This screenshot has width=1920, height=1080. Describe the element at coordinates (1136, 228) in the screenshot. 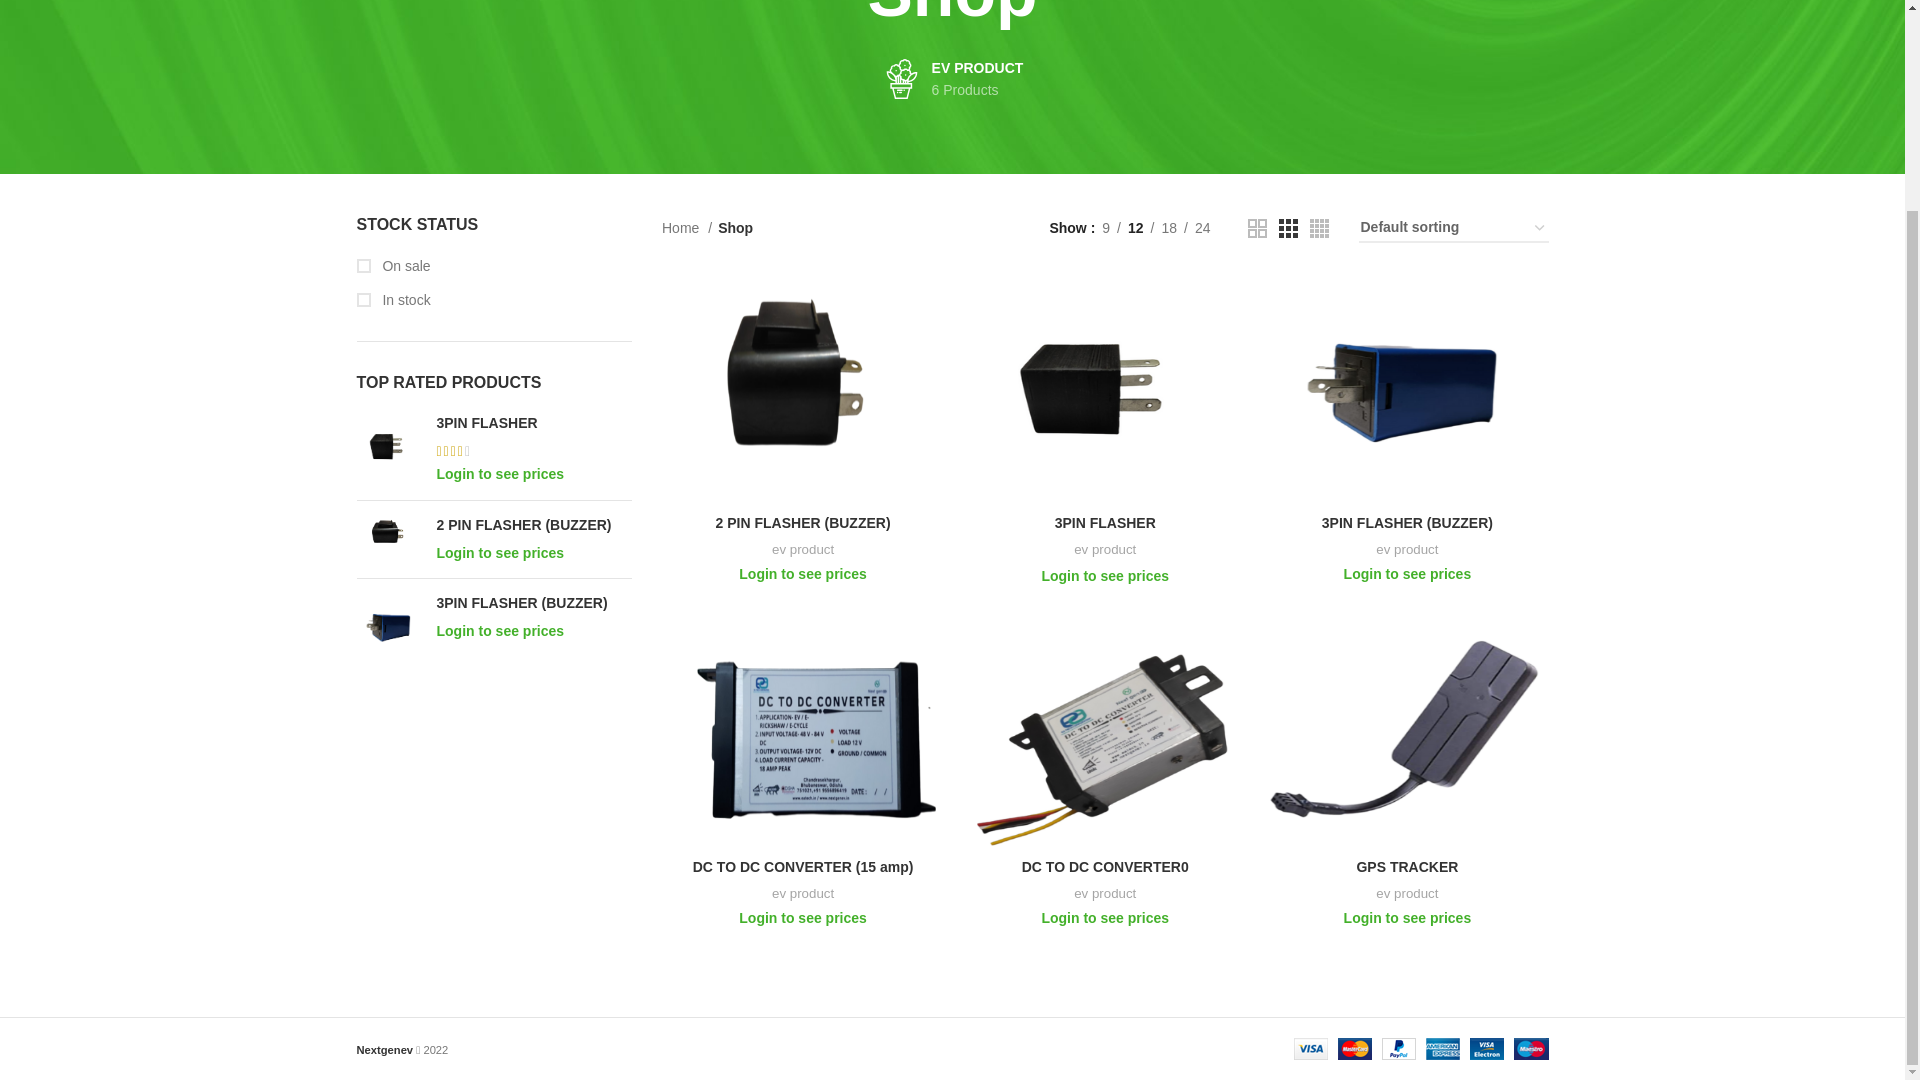

I see `12` at that location.